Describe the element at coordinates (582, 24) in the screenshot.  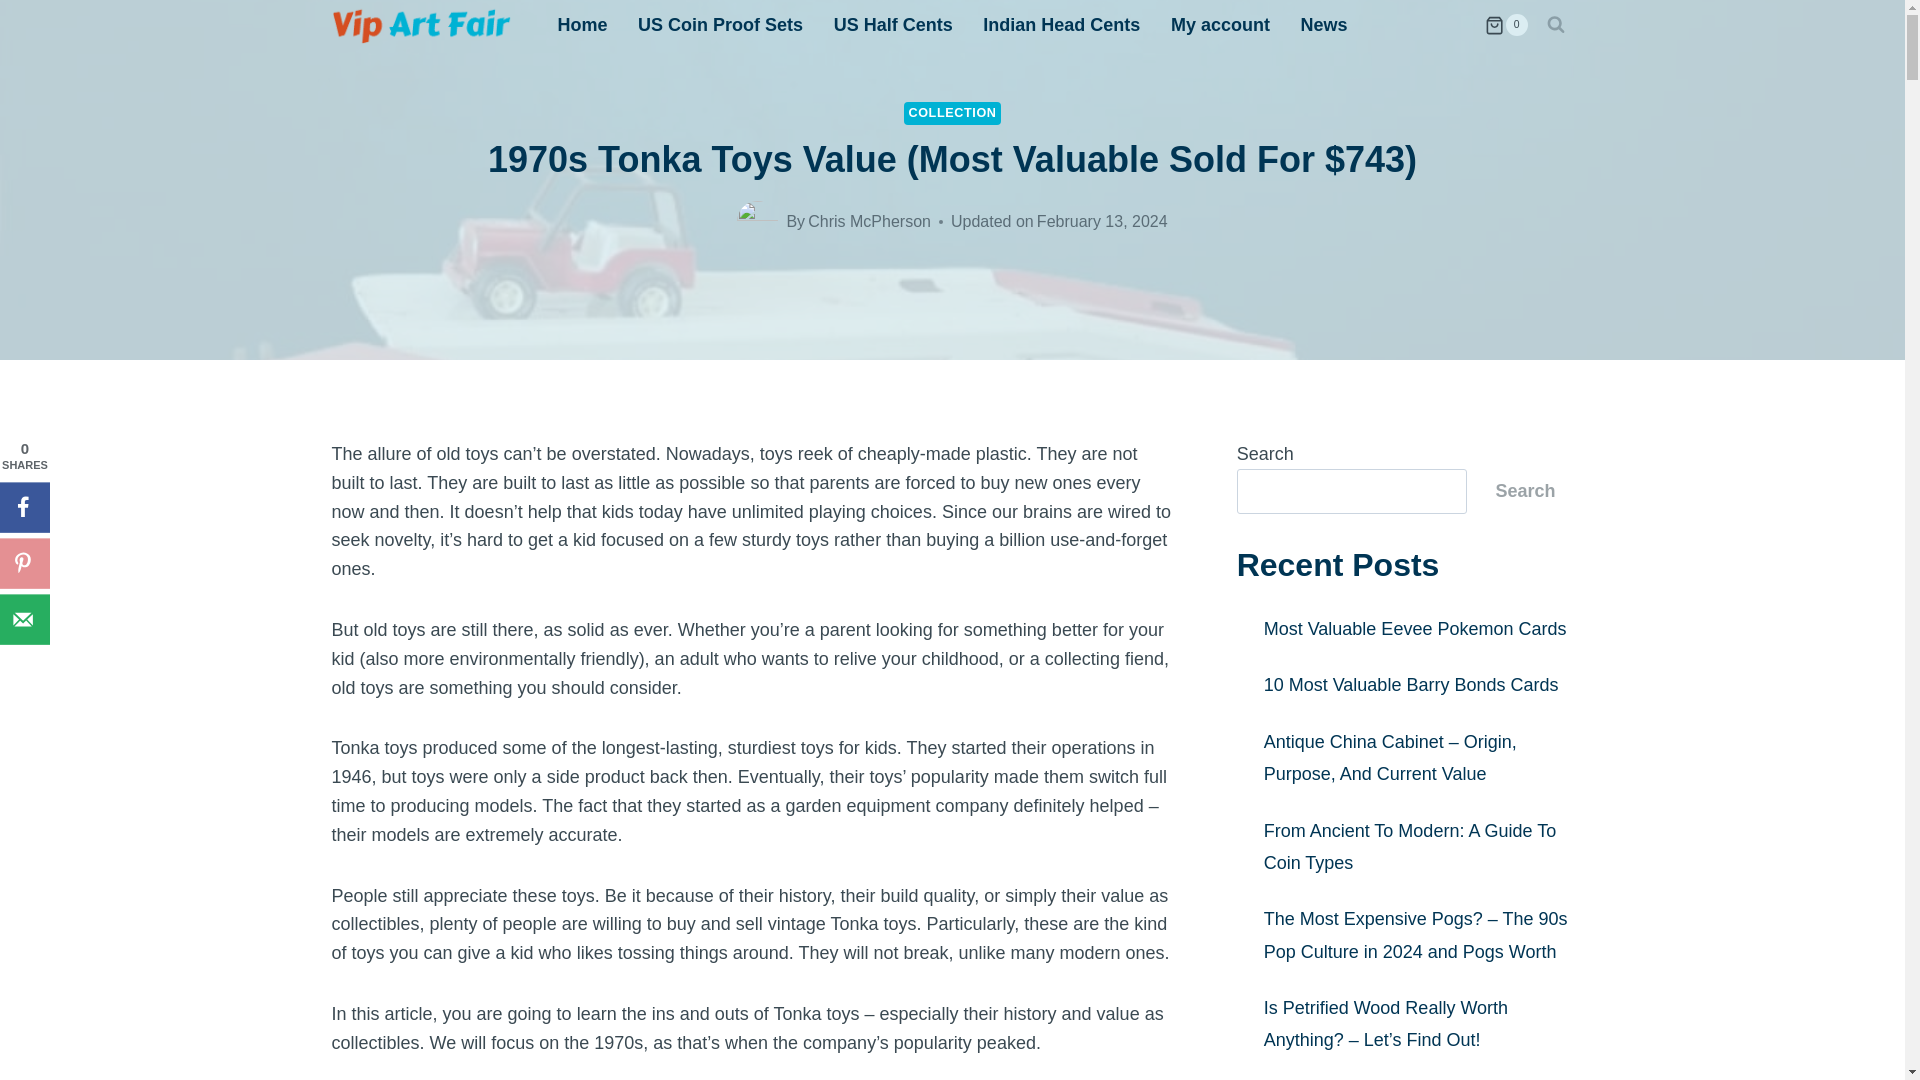
I see `Home` at that location.